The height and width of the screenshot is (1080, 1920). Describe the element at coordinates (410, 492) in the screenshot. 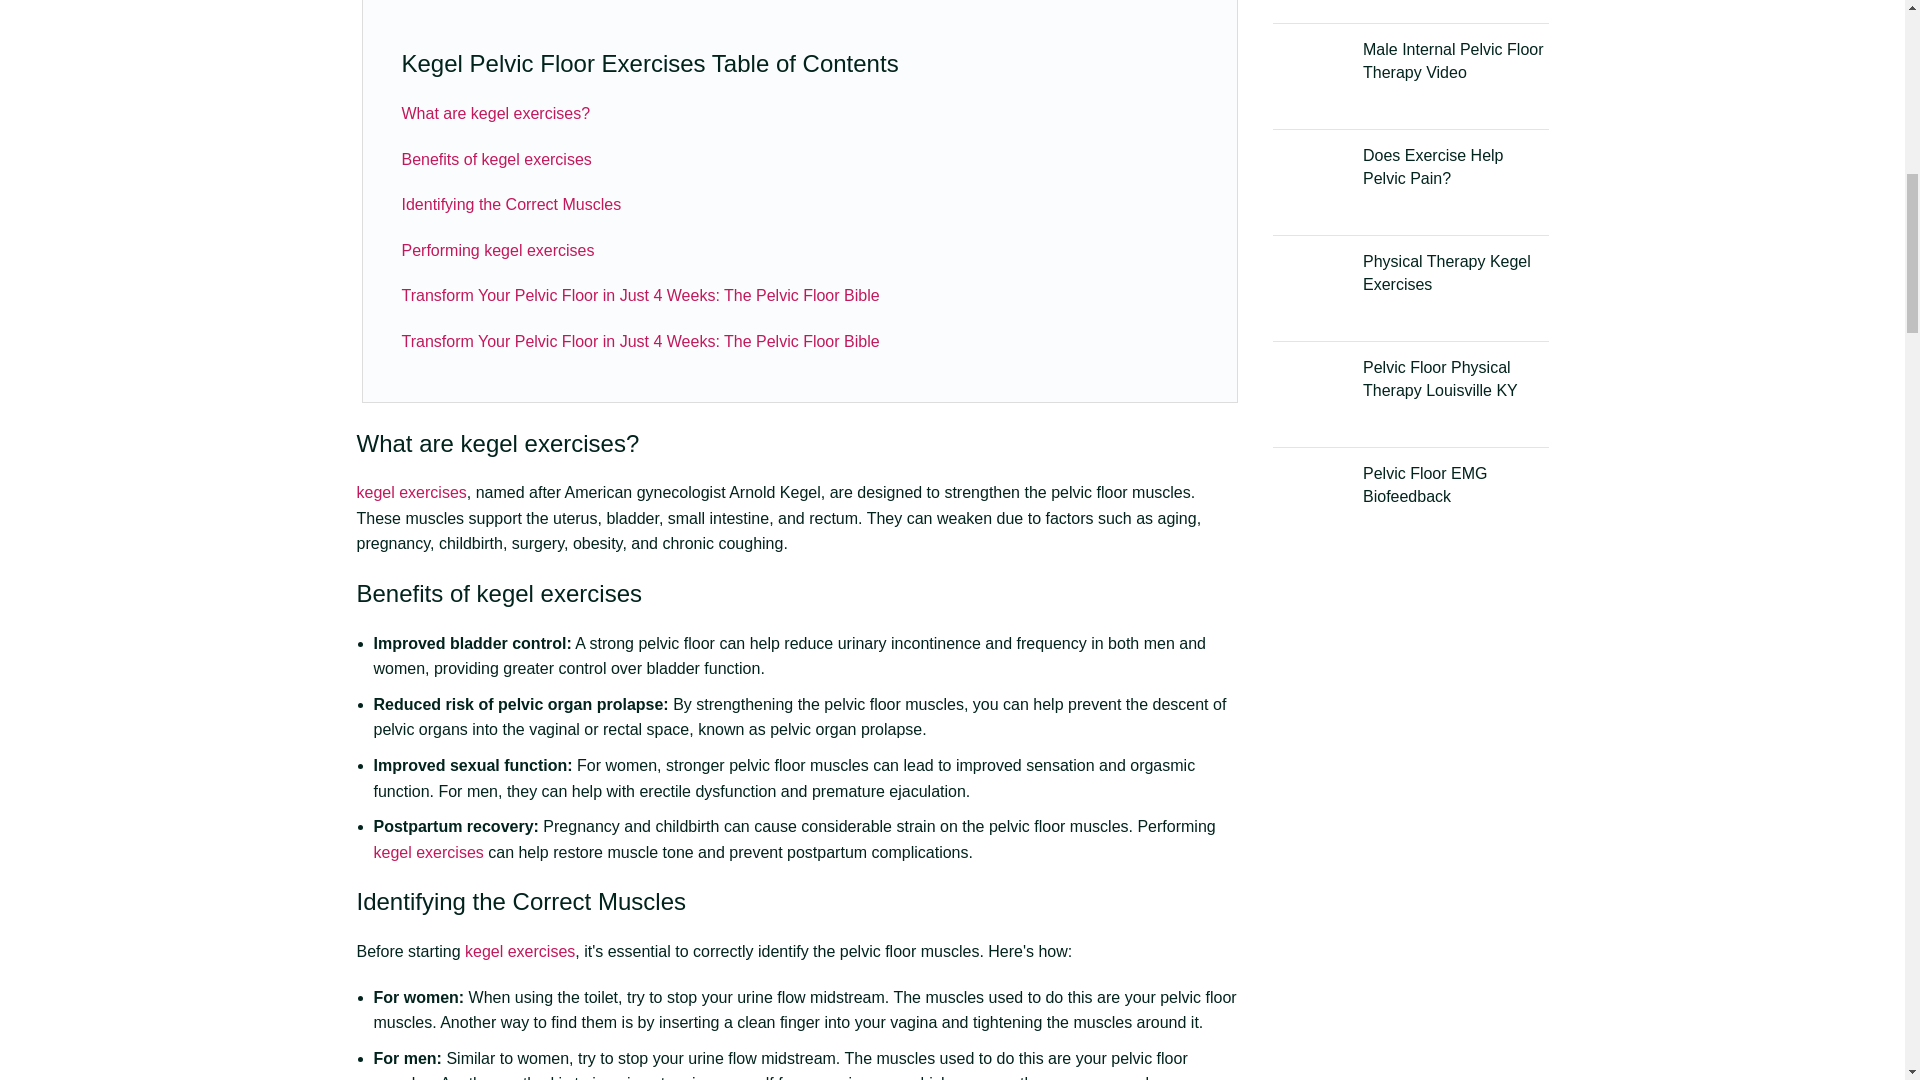

I see `kegel exercises` at that location.